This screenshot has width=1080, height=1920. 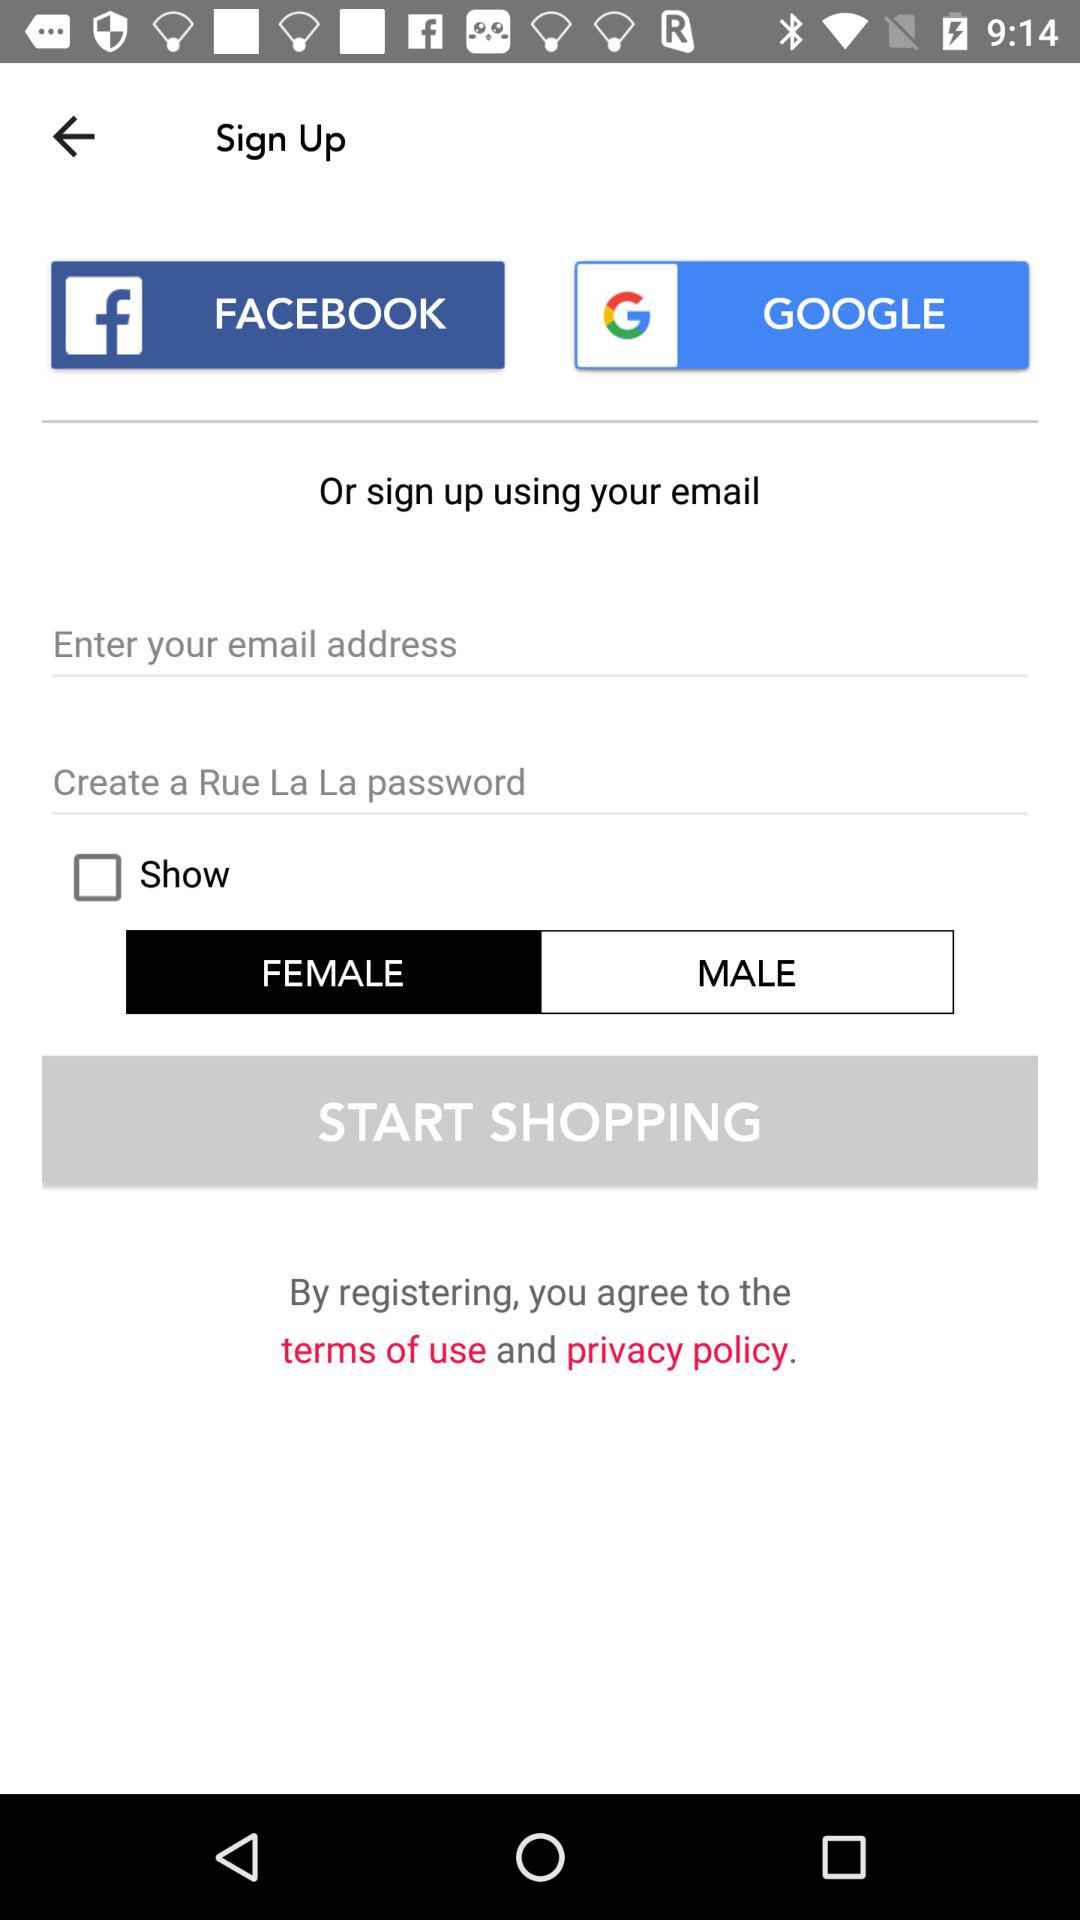 What do you see at coordinates (142, 877) in the screenshot?
I see `press show icon` at bounding box center [142, 877].